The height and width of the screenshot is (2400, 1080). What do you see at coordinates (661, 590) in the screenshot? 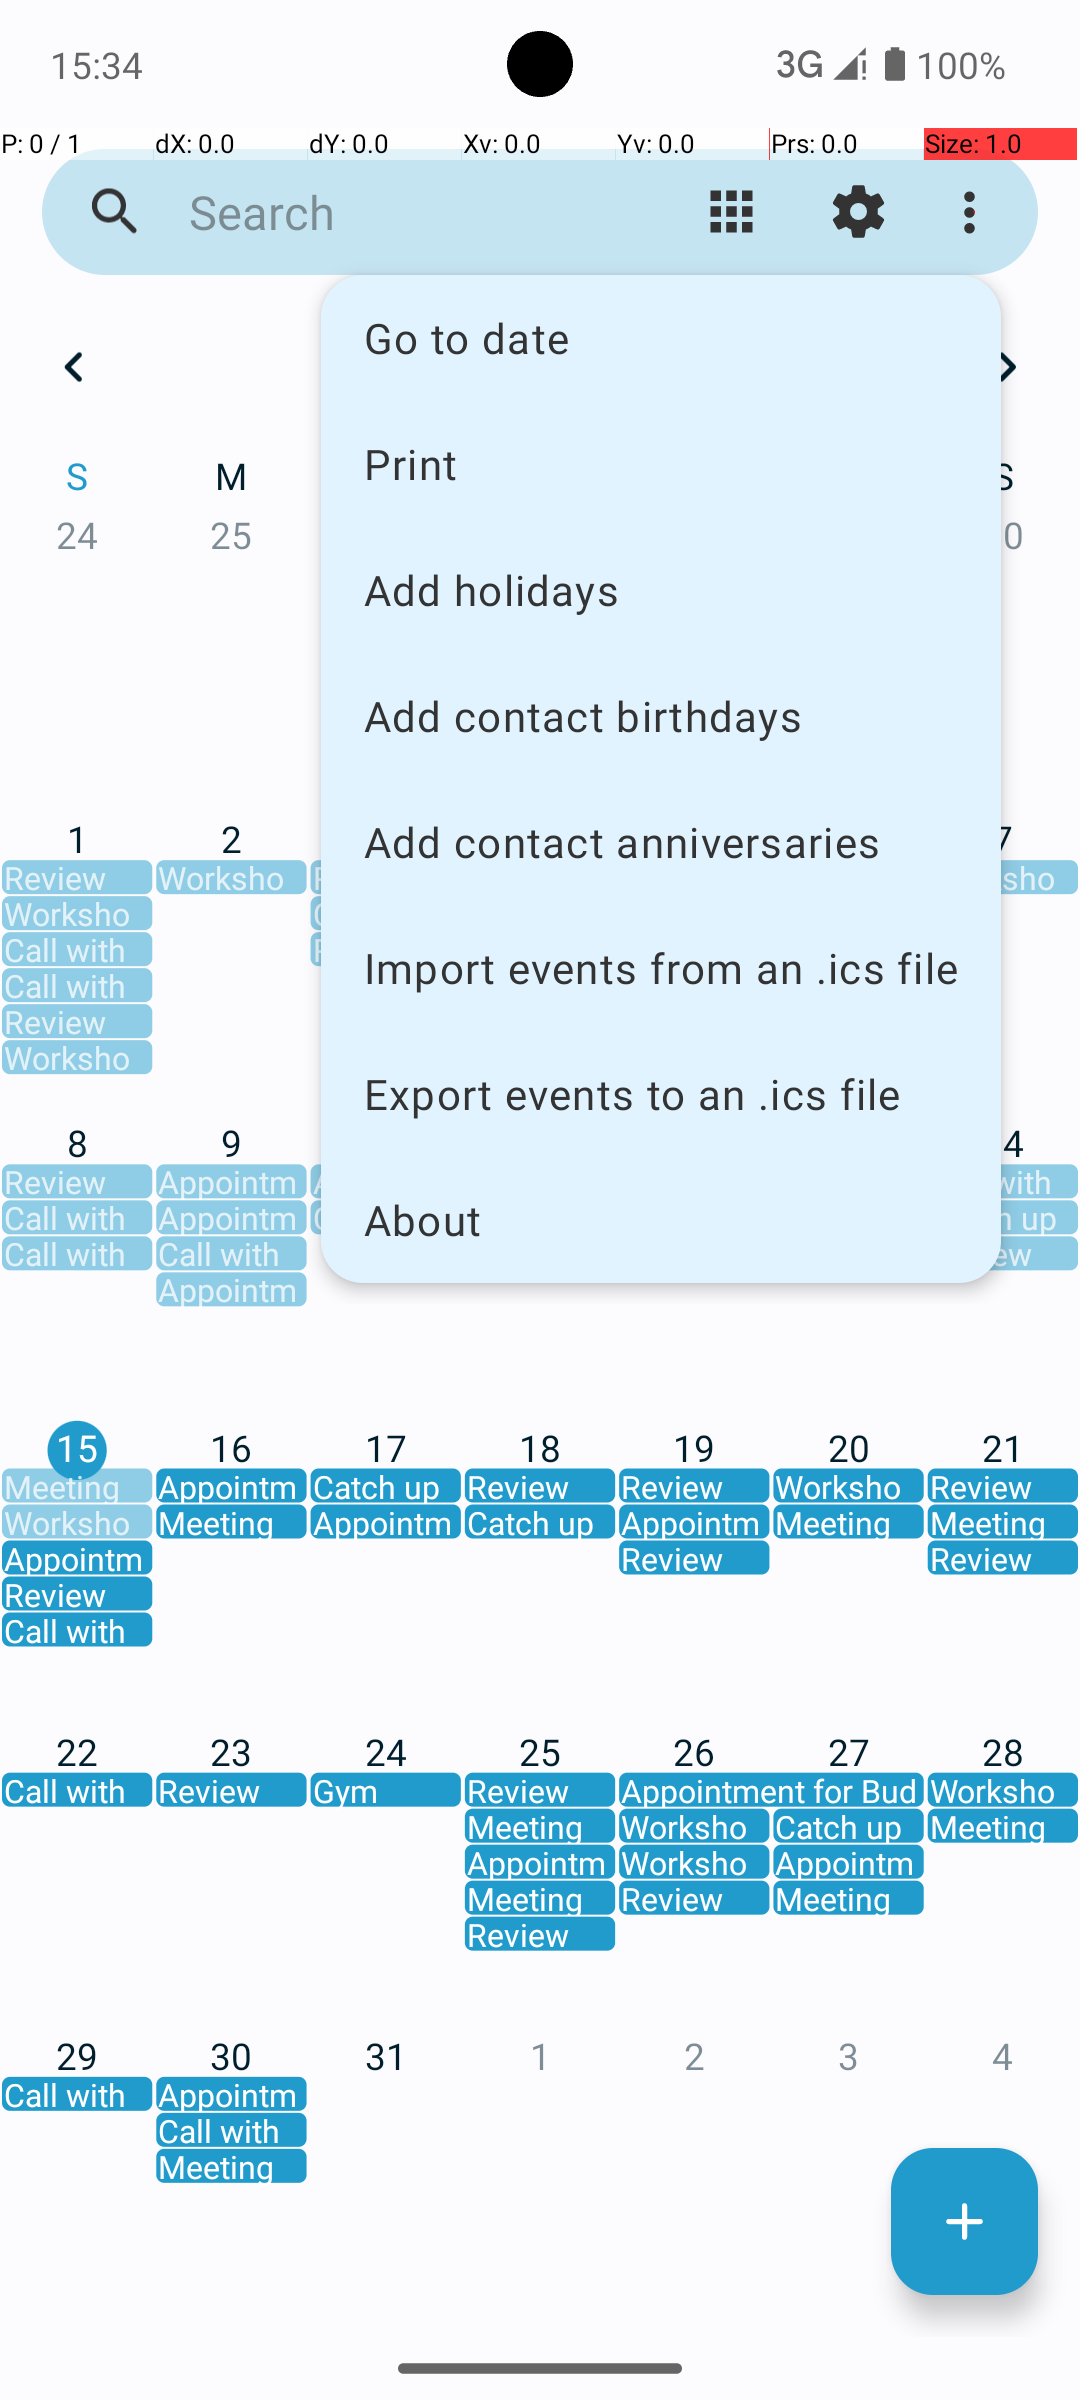
I see `Add holidays` at bounding box center [661, 590].